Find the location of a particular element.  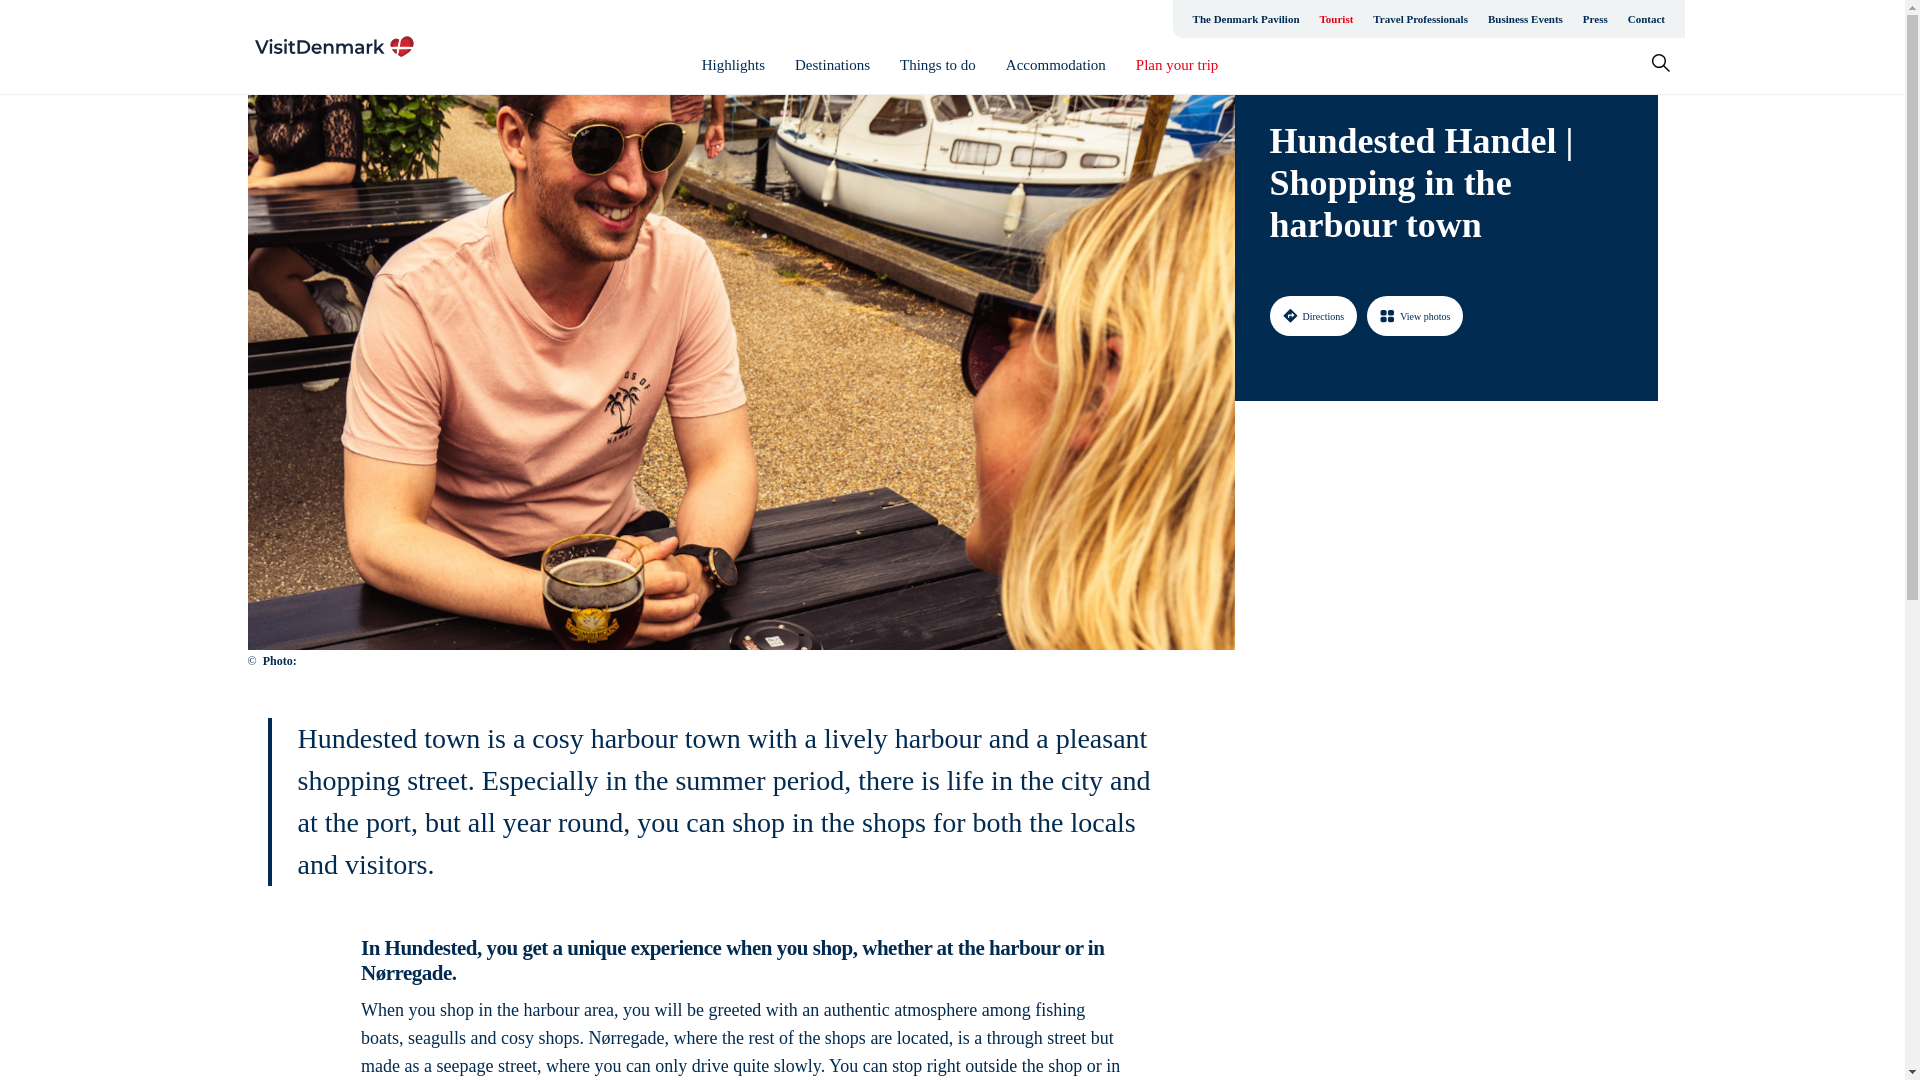

Tourist is located at coordinates (1336, 18).